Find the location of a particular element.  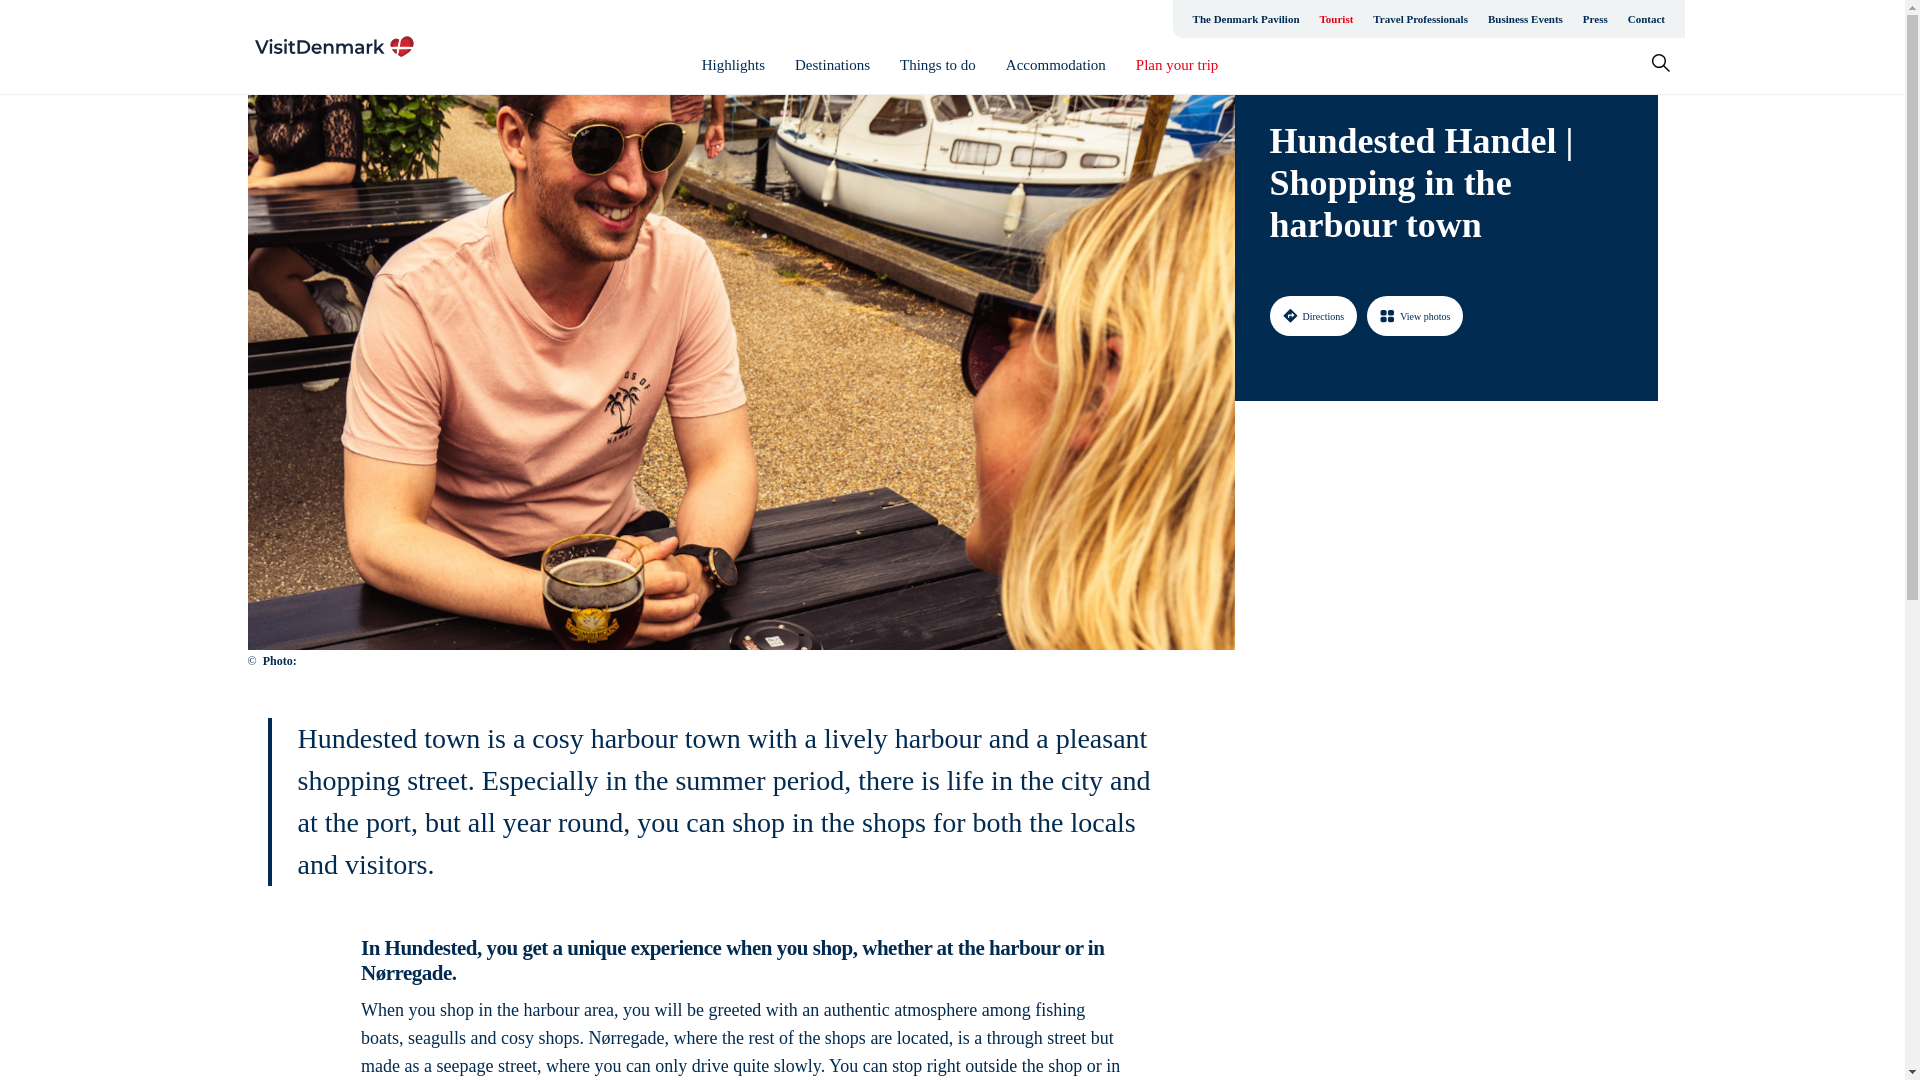

Tourist is located at coordinates (1336, 18).